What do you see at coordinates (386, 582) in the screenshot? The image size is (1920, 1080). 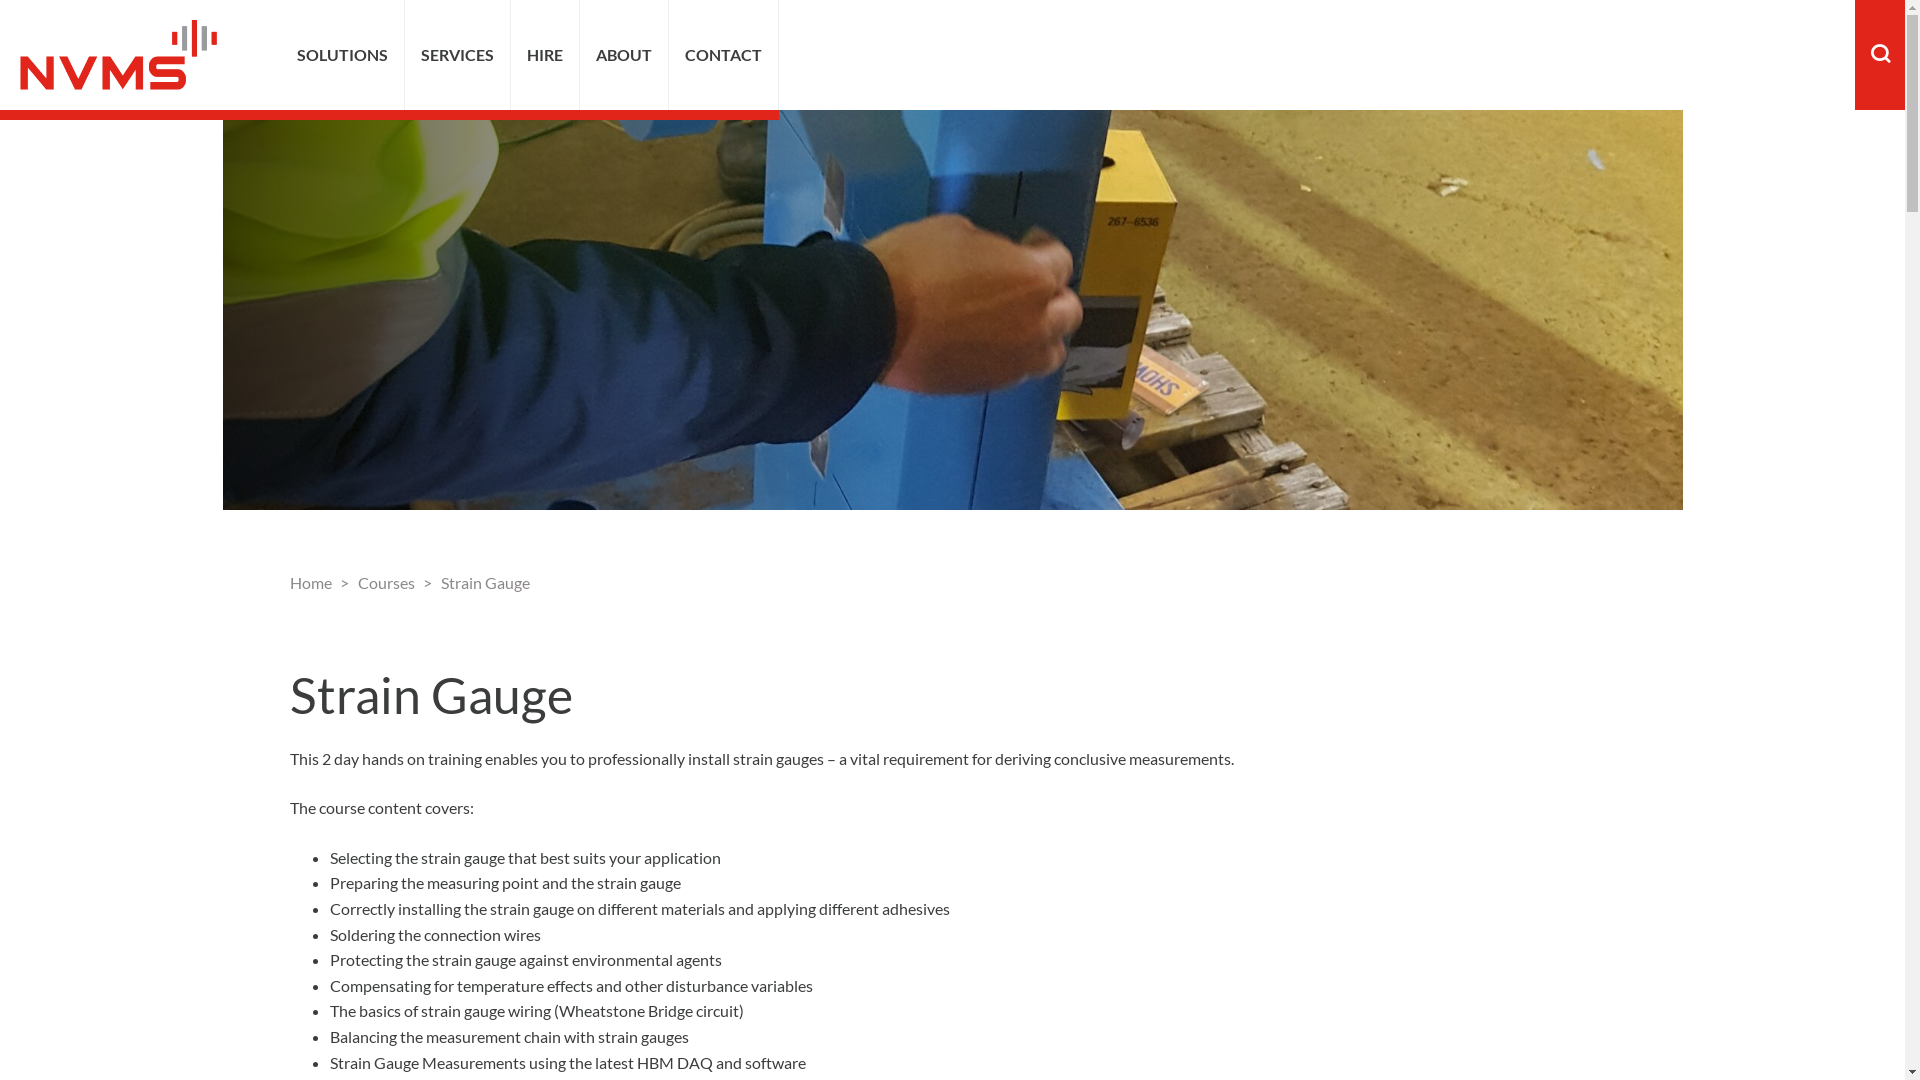 I see `Courses` at bounding box center [386, 582].